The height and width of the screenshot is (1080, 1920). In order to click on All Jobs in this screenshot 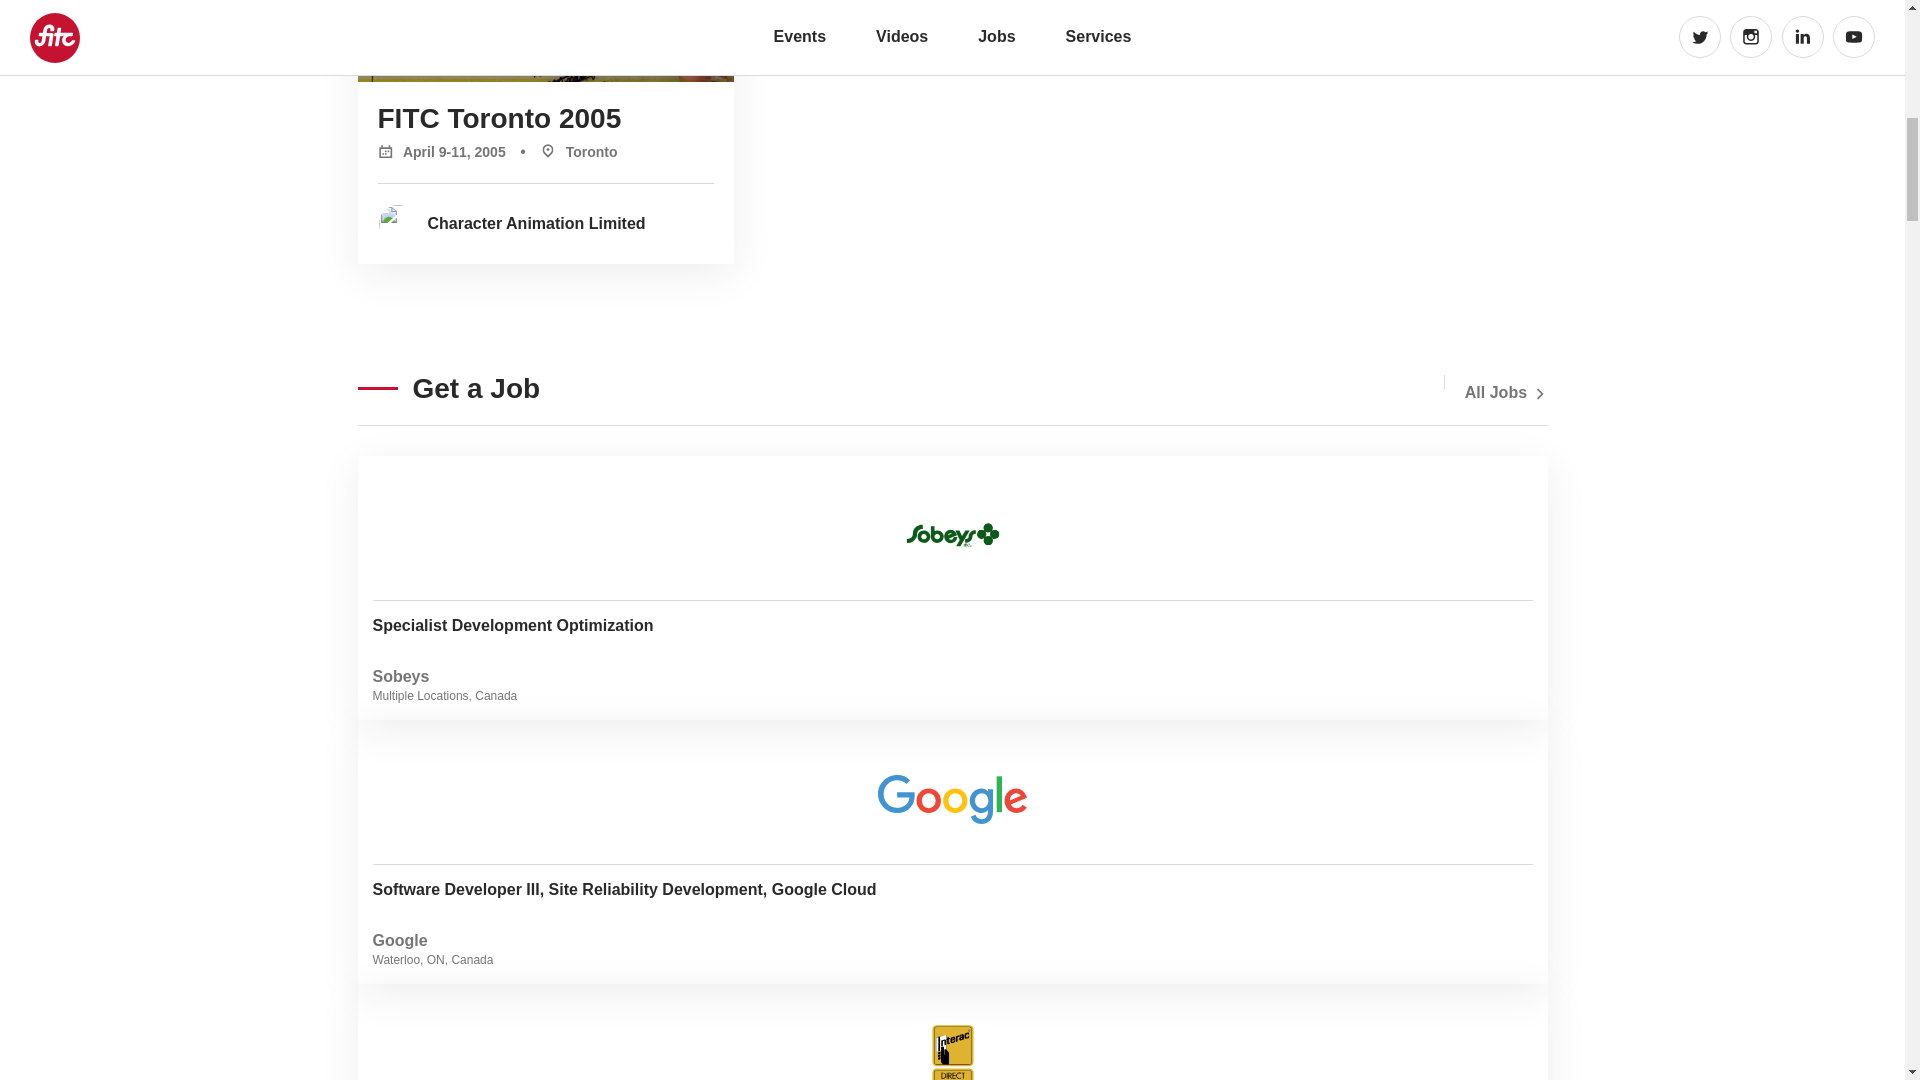, I will do `click(1506, 392)`.